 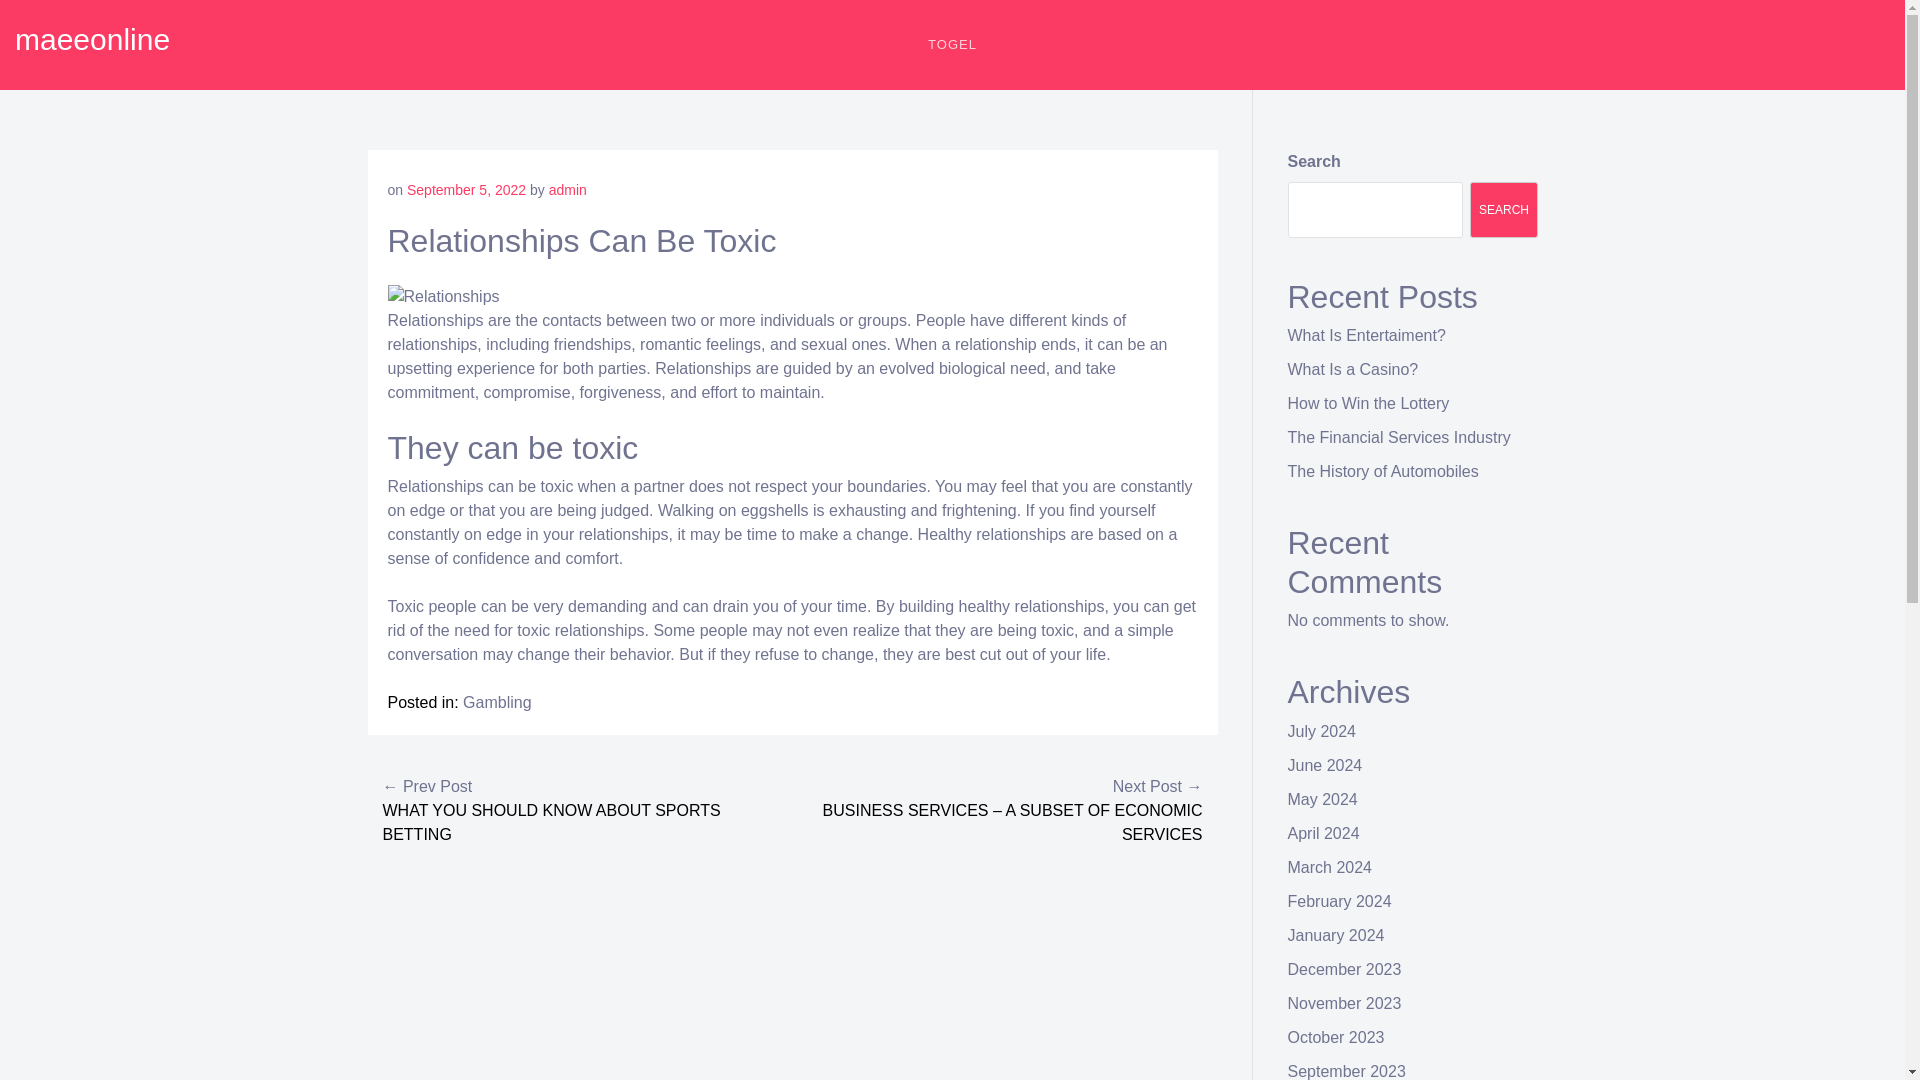 What do you see at coordinates (1368, 403) in the screenshot?
I see `How to Win the Lottery` at bounding box center [1368, 403].